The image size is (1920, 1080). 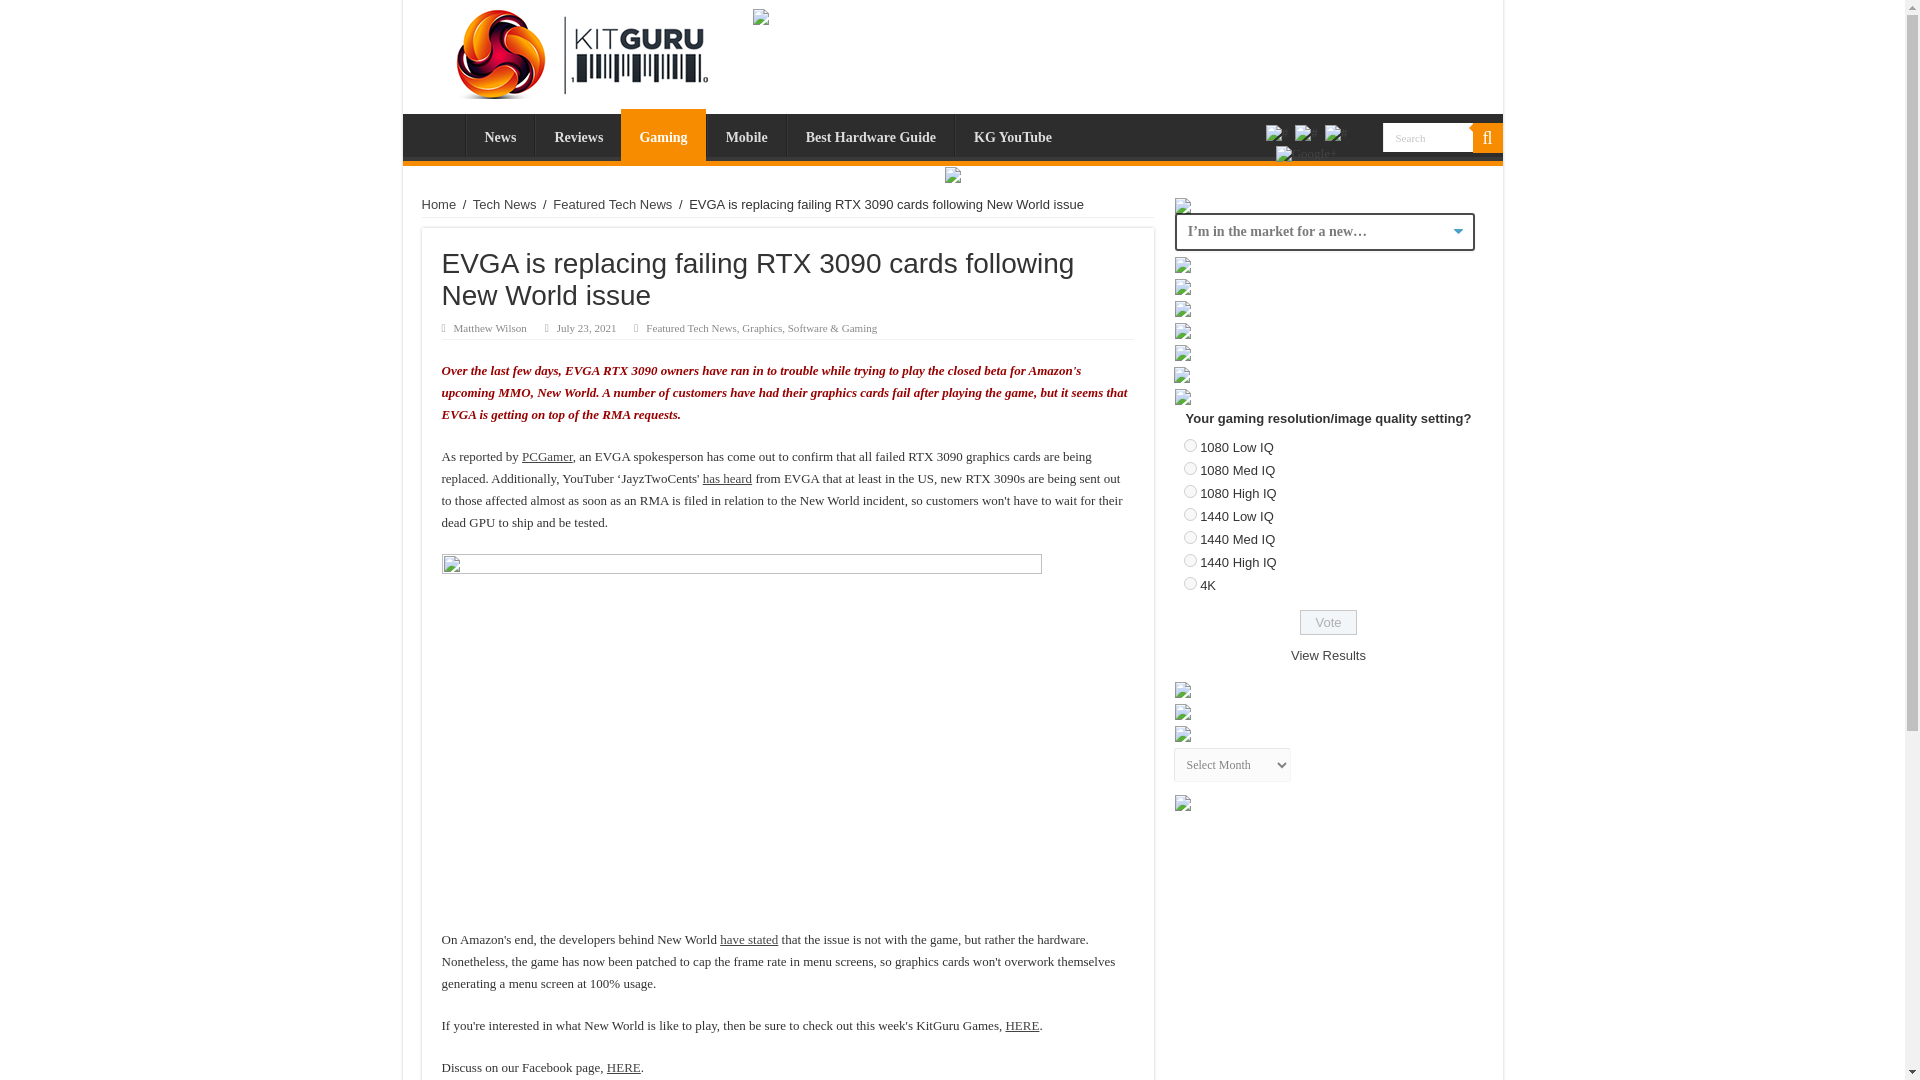 I want to click on Mobile, so click(x=746, y=134).